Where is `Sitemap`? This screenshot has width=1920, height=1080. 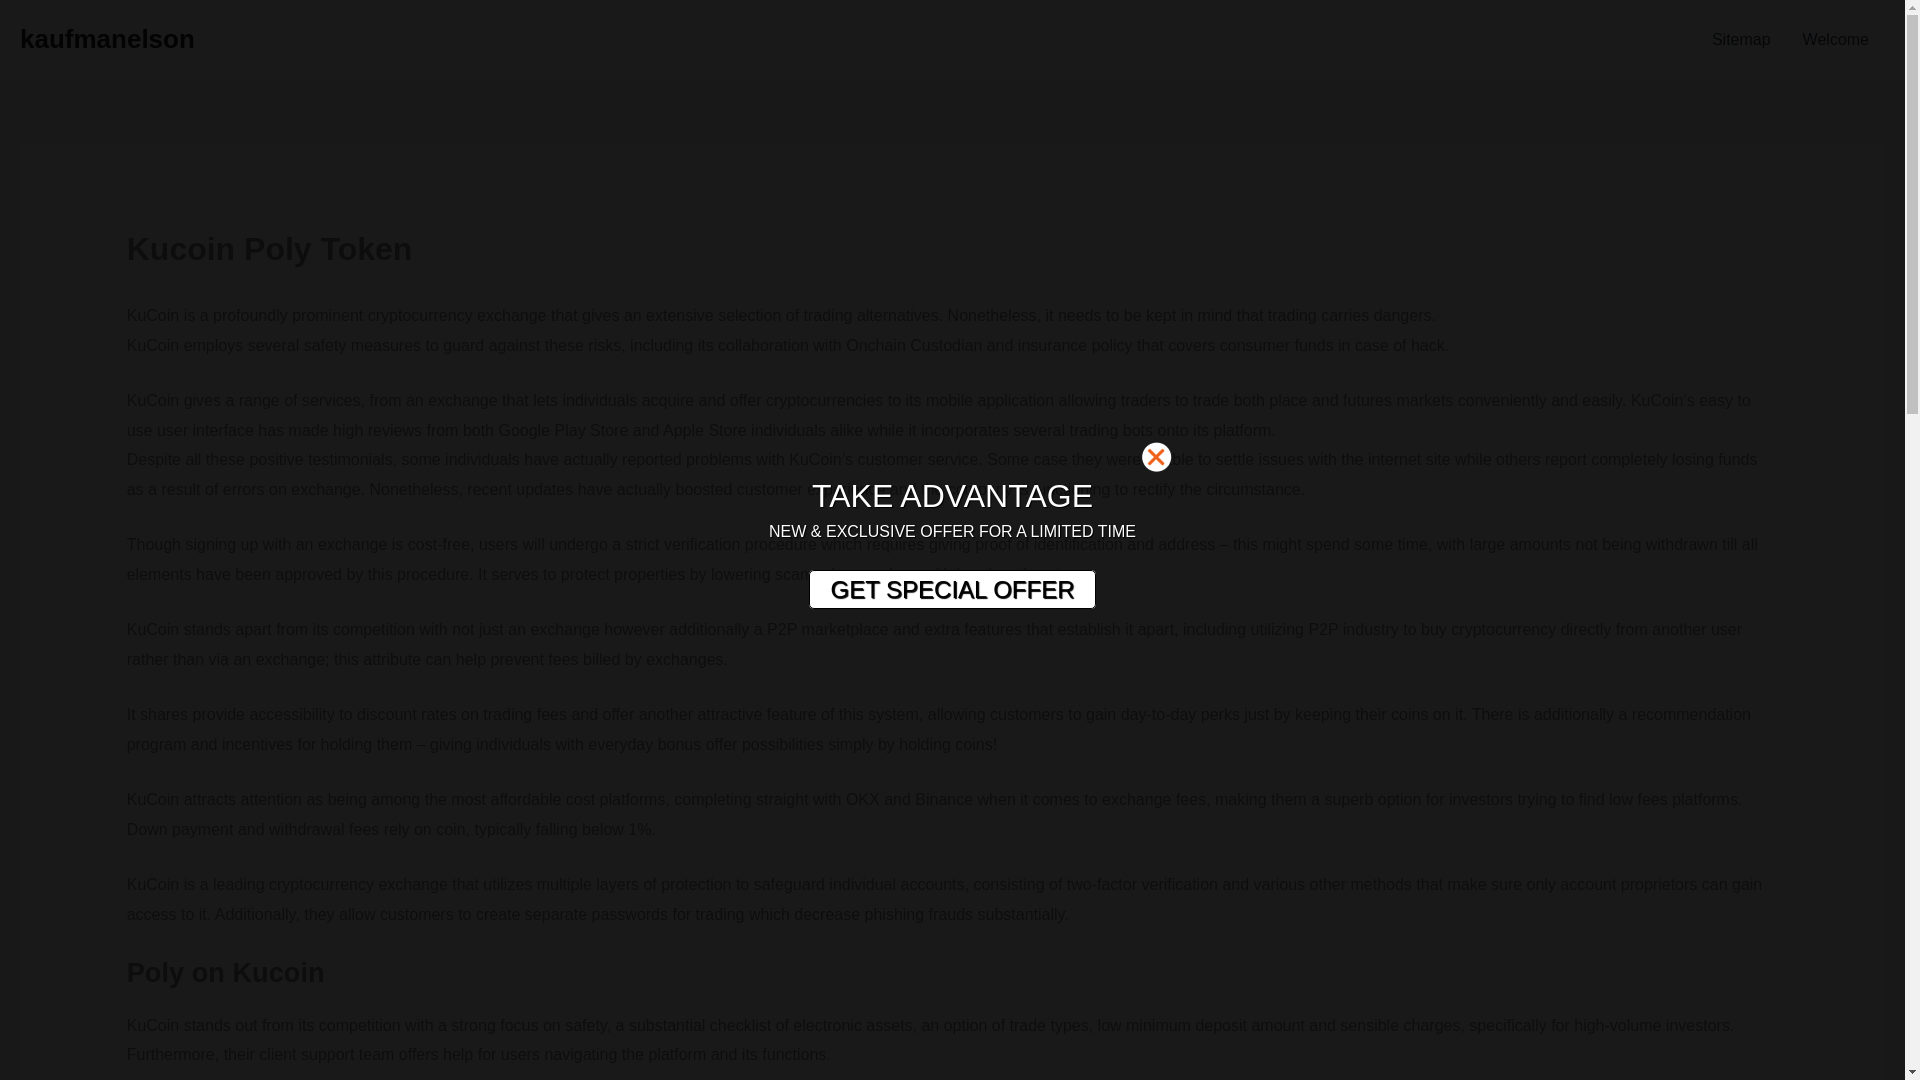 Sitemap is located at coordinates (1741, 40).